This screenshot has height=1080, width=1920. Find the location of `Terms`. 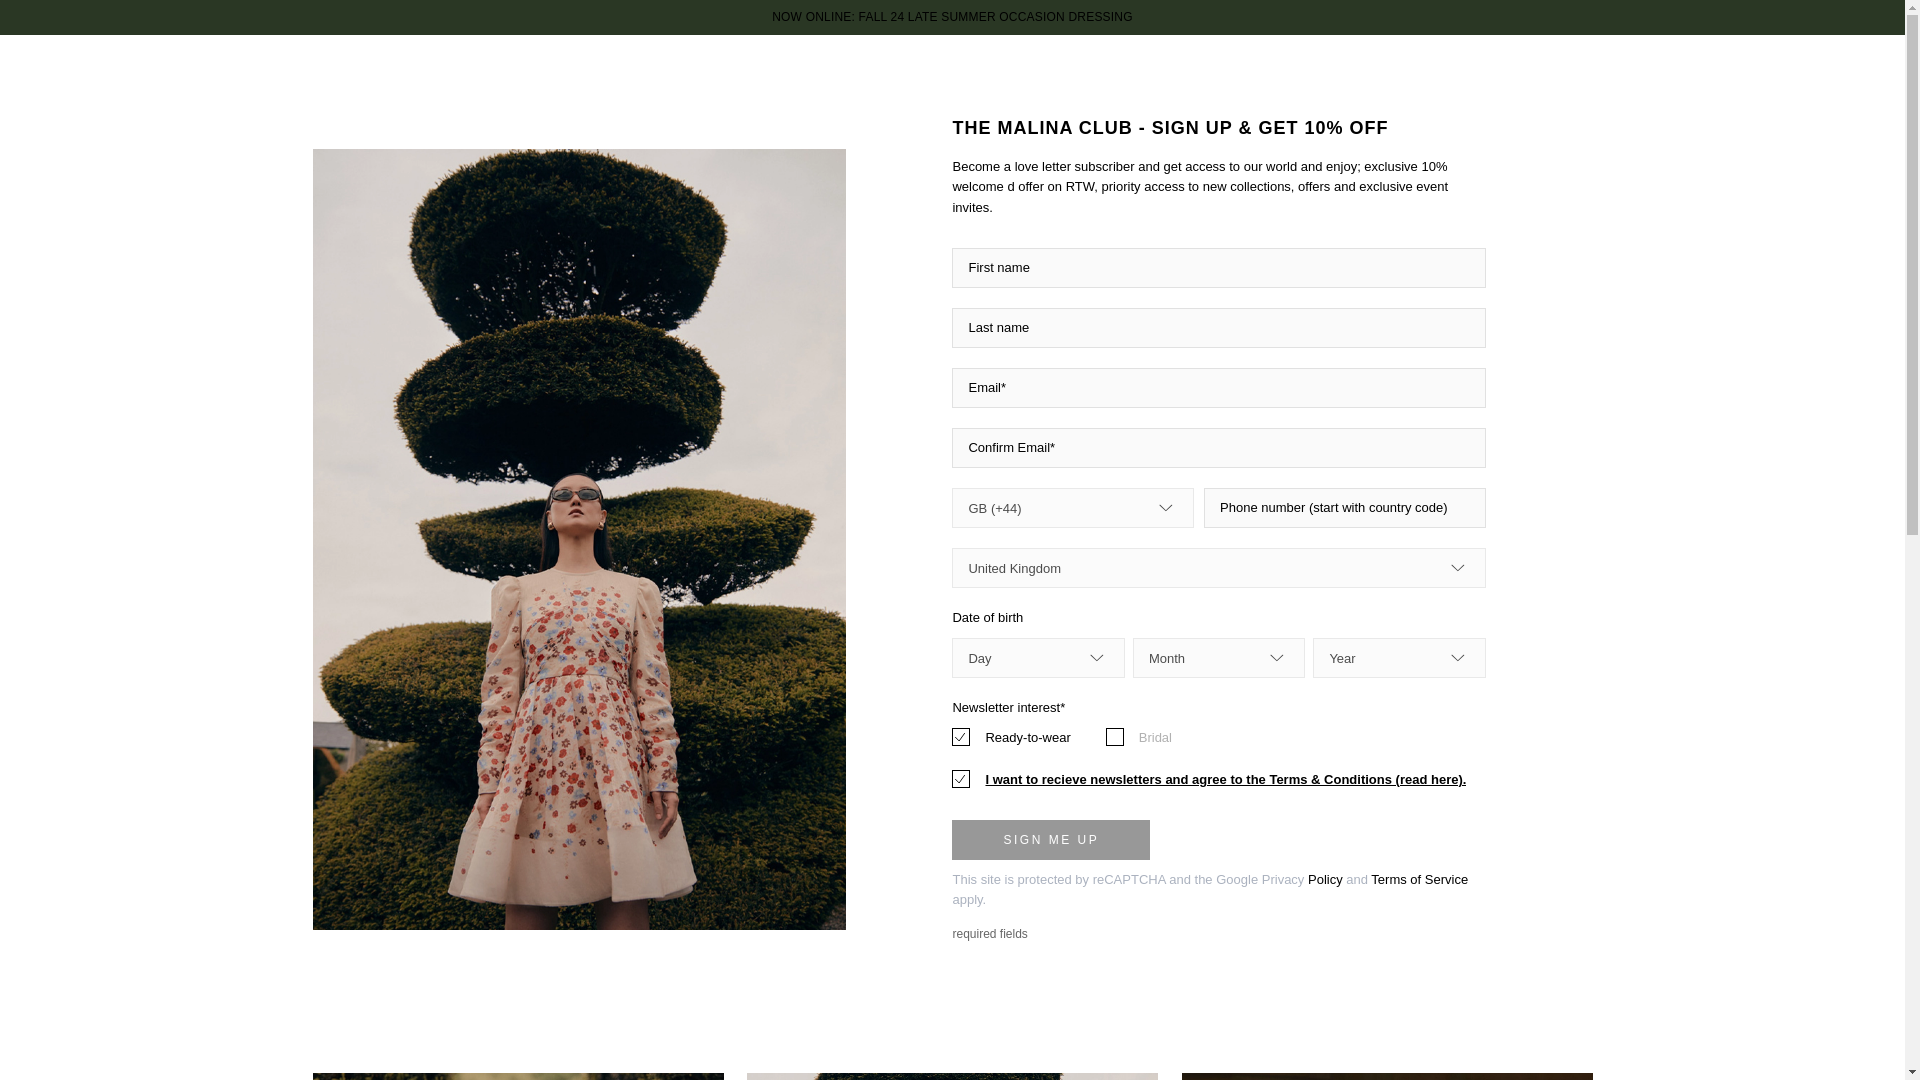

Terms is located at coordinates (1388, 878).